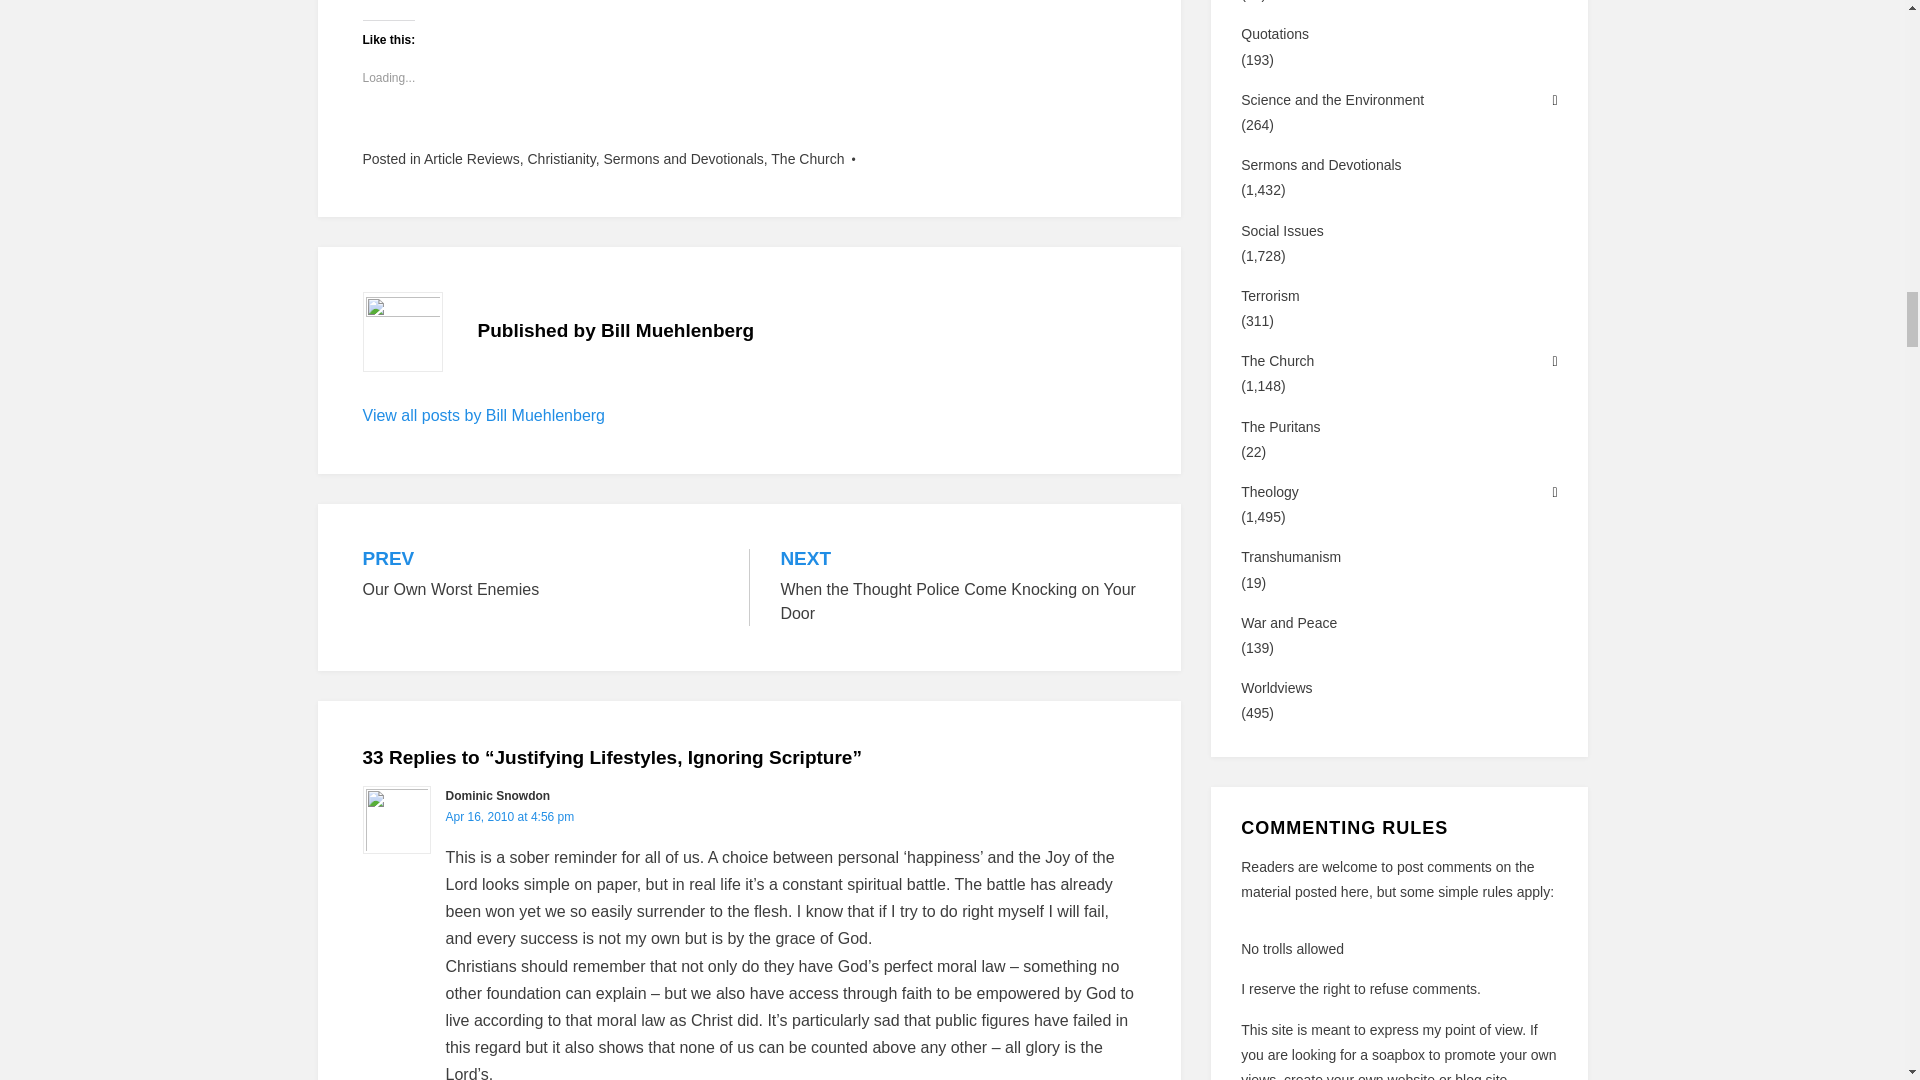 The height and width of the screenshot is (1080, 1920). What do you see at coordinates (472, 159) in the screenshot?
I see `Article Reviews` at bounding box center [472, 159].